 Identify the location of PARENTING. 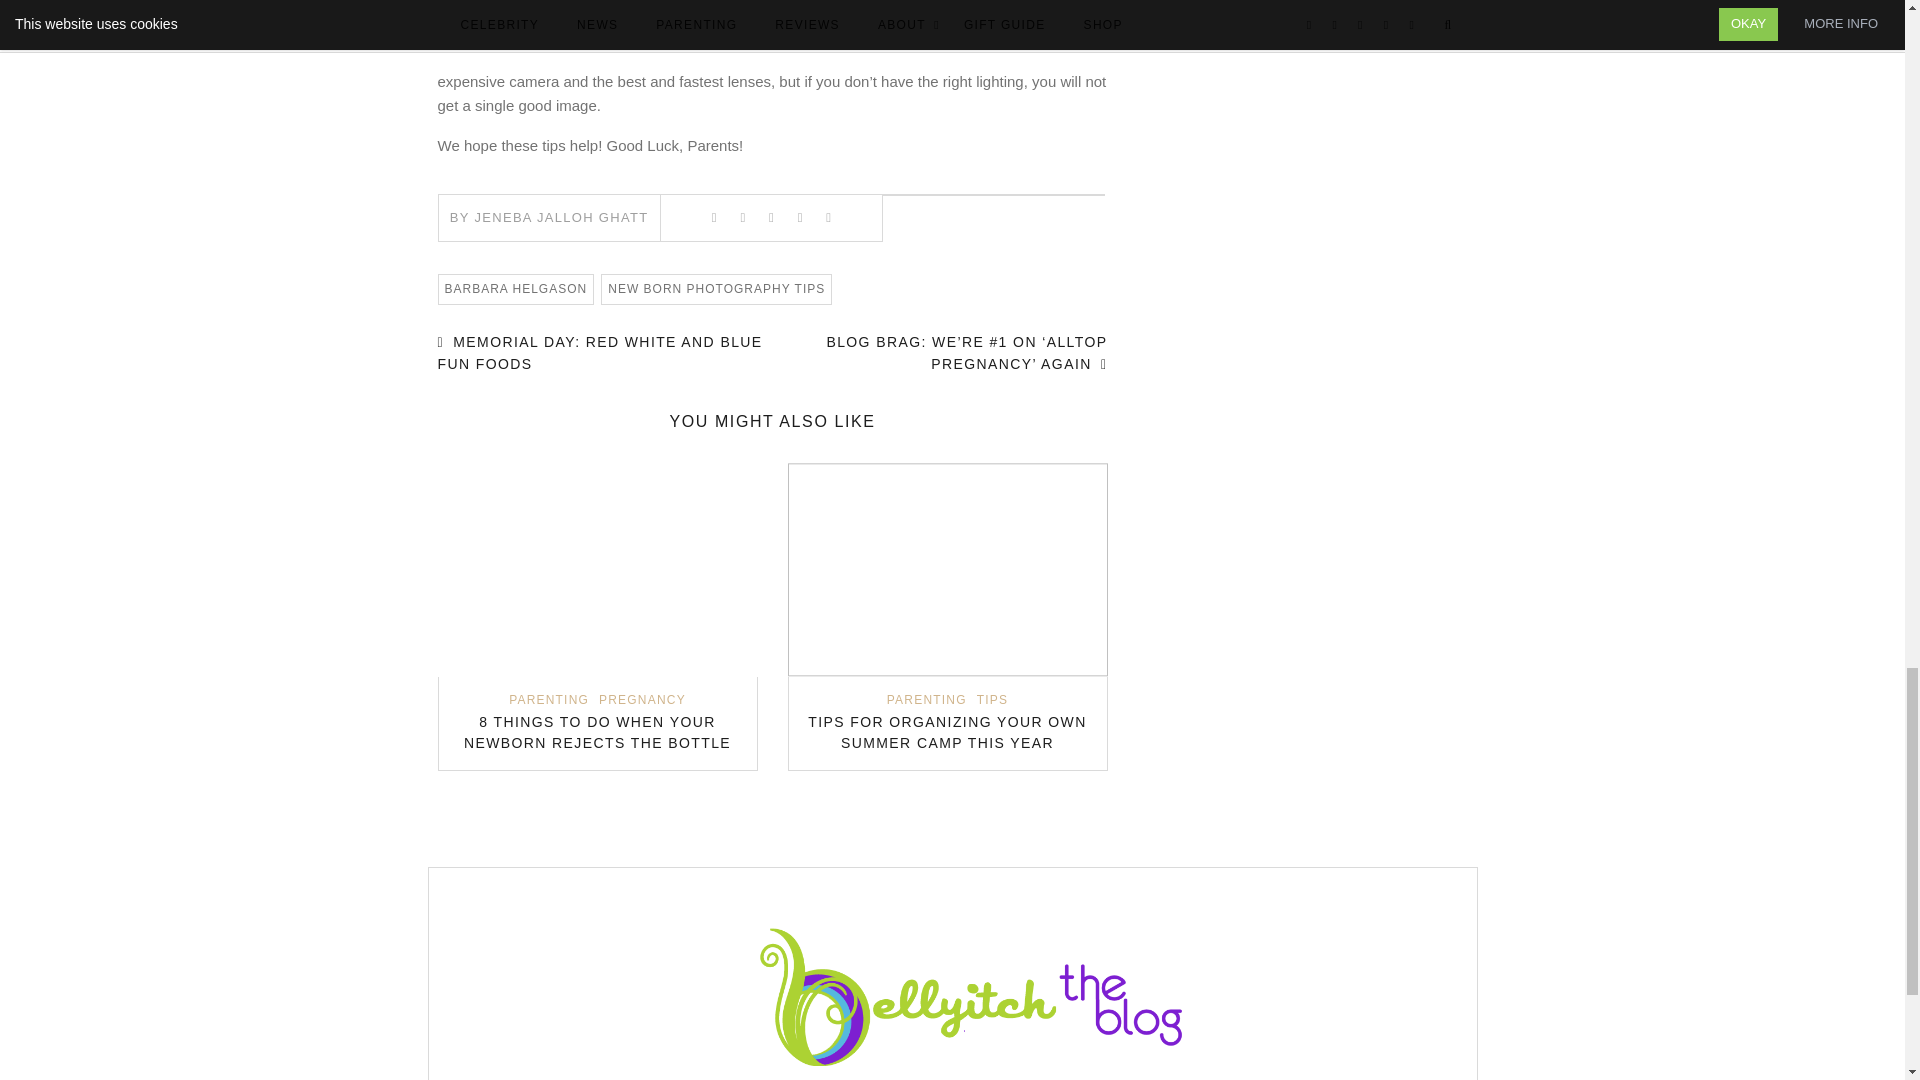
(548, 700).